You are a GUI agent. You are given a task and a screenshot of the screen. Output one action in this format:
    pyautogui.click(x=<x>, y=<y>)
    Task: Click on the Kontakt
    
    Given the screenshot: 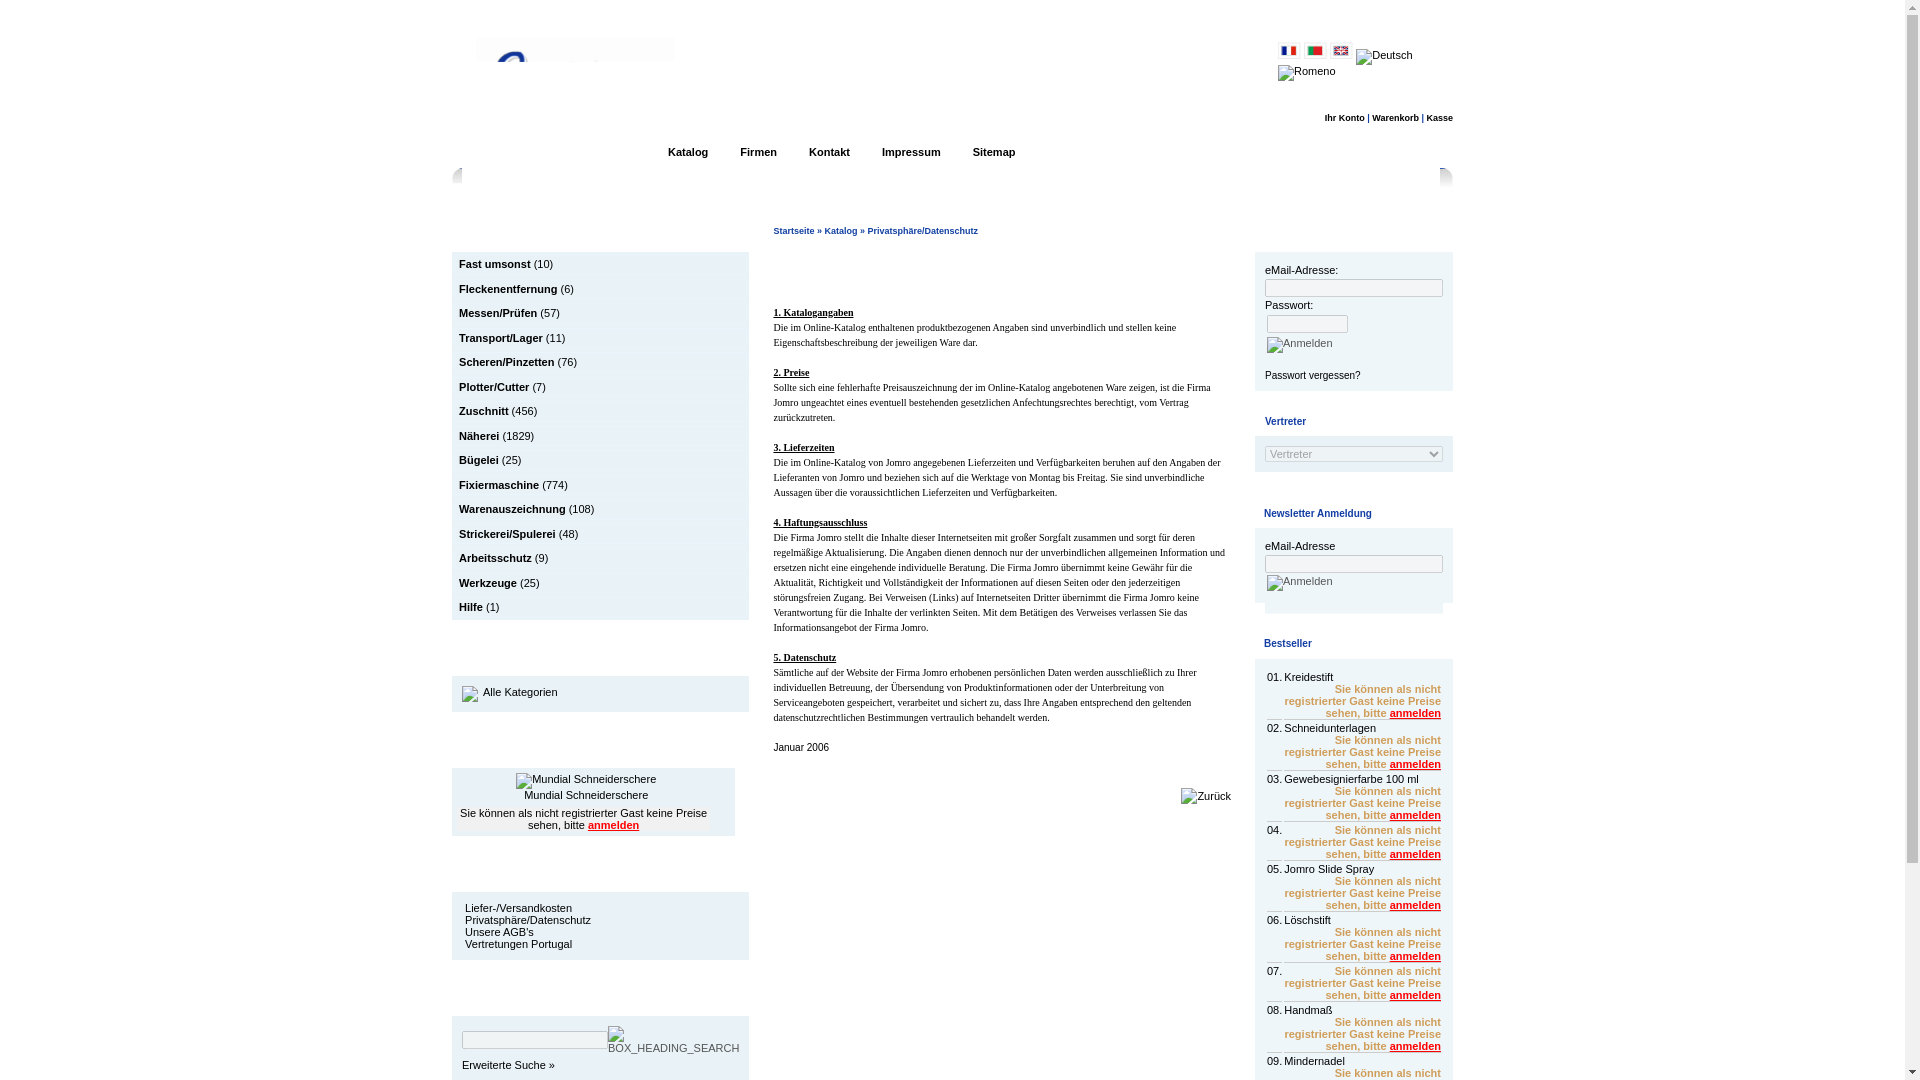 What is the action you would take?
    pyautogui.click(x=829, y=151)
    